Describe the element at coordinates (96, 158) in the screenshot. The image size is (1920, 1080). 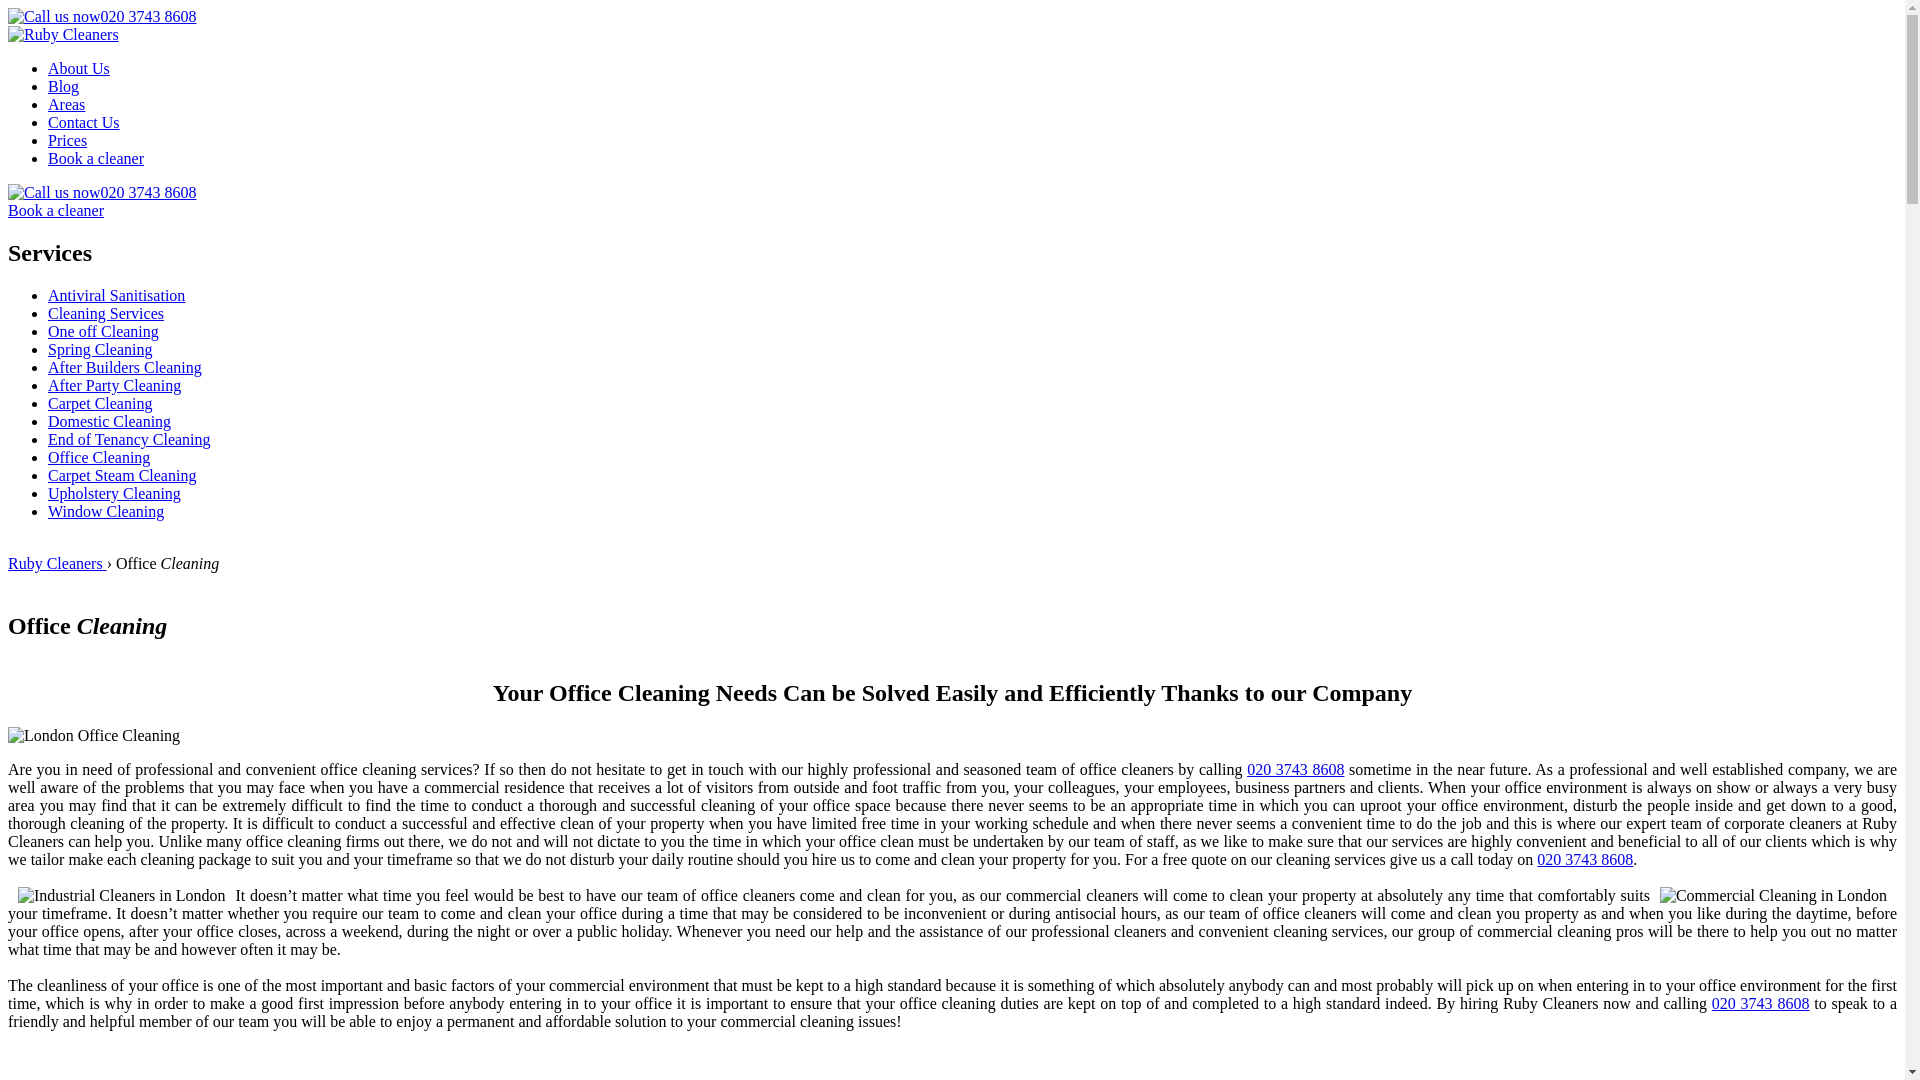
I see `Book a cleaner` at that location.